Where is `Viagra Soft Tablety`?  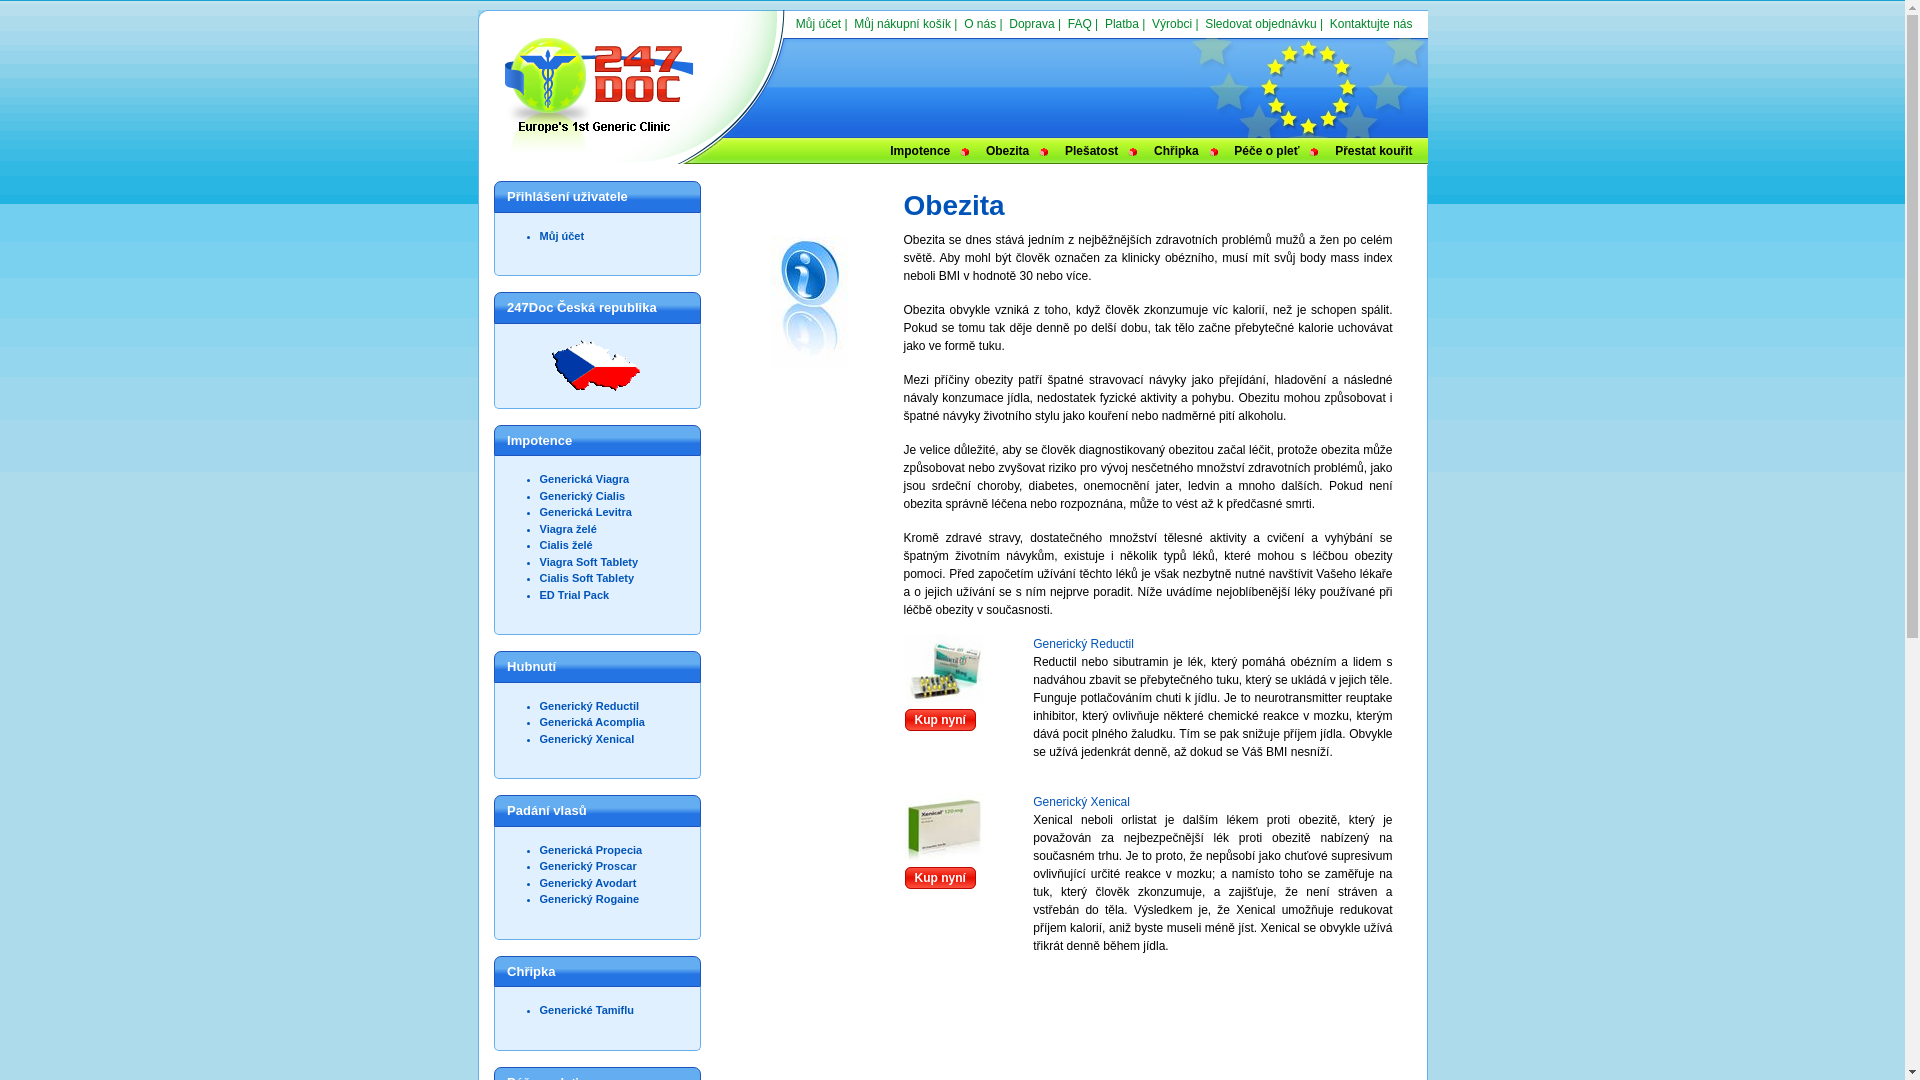
Viagra Soft Tablety is located at coordinates (590, 562).